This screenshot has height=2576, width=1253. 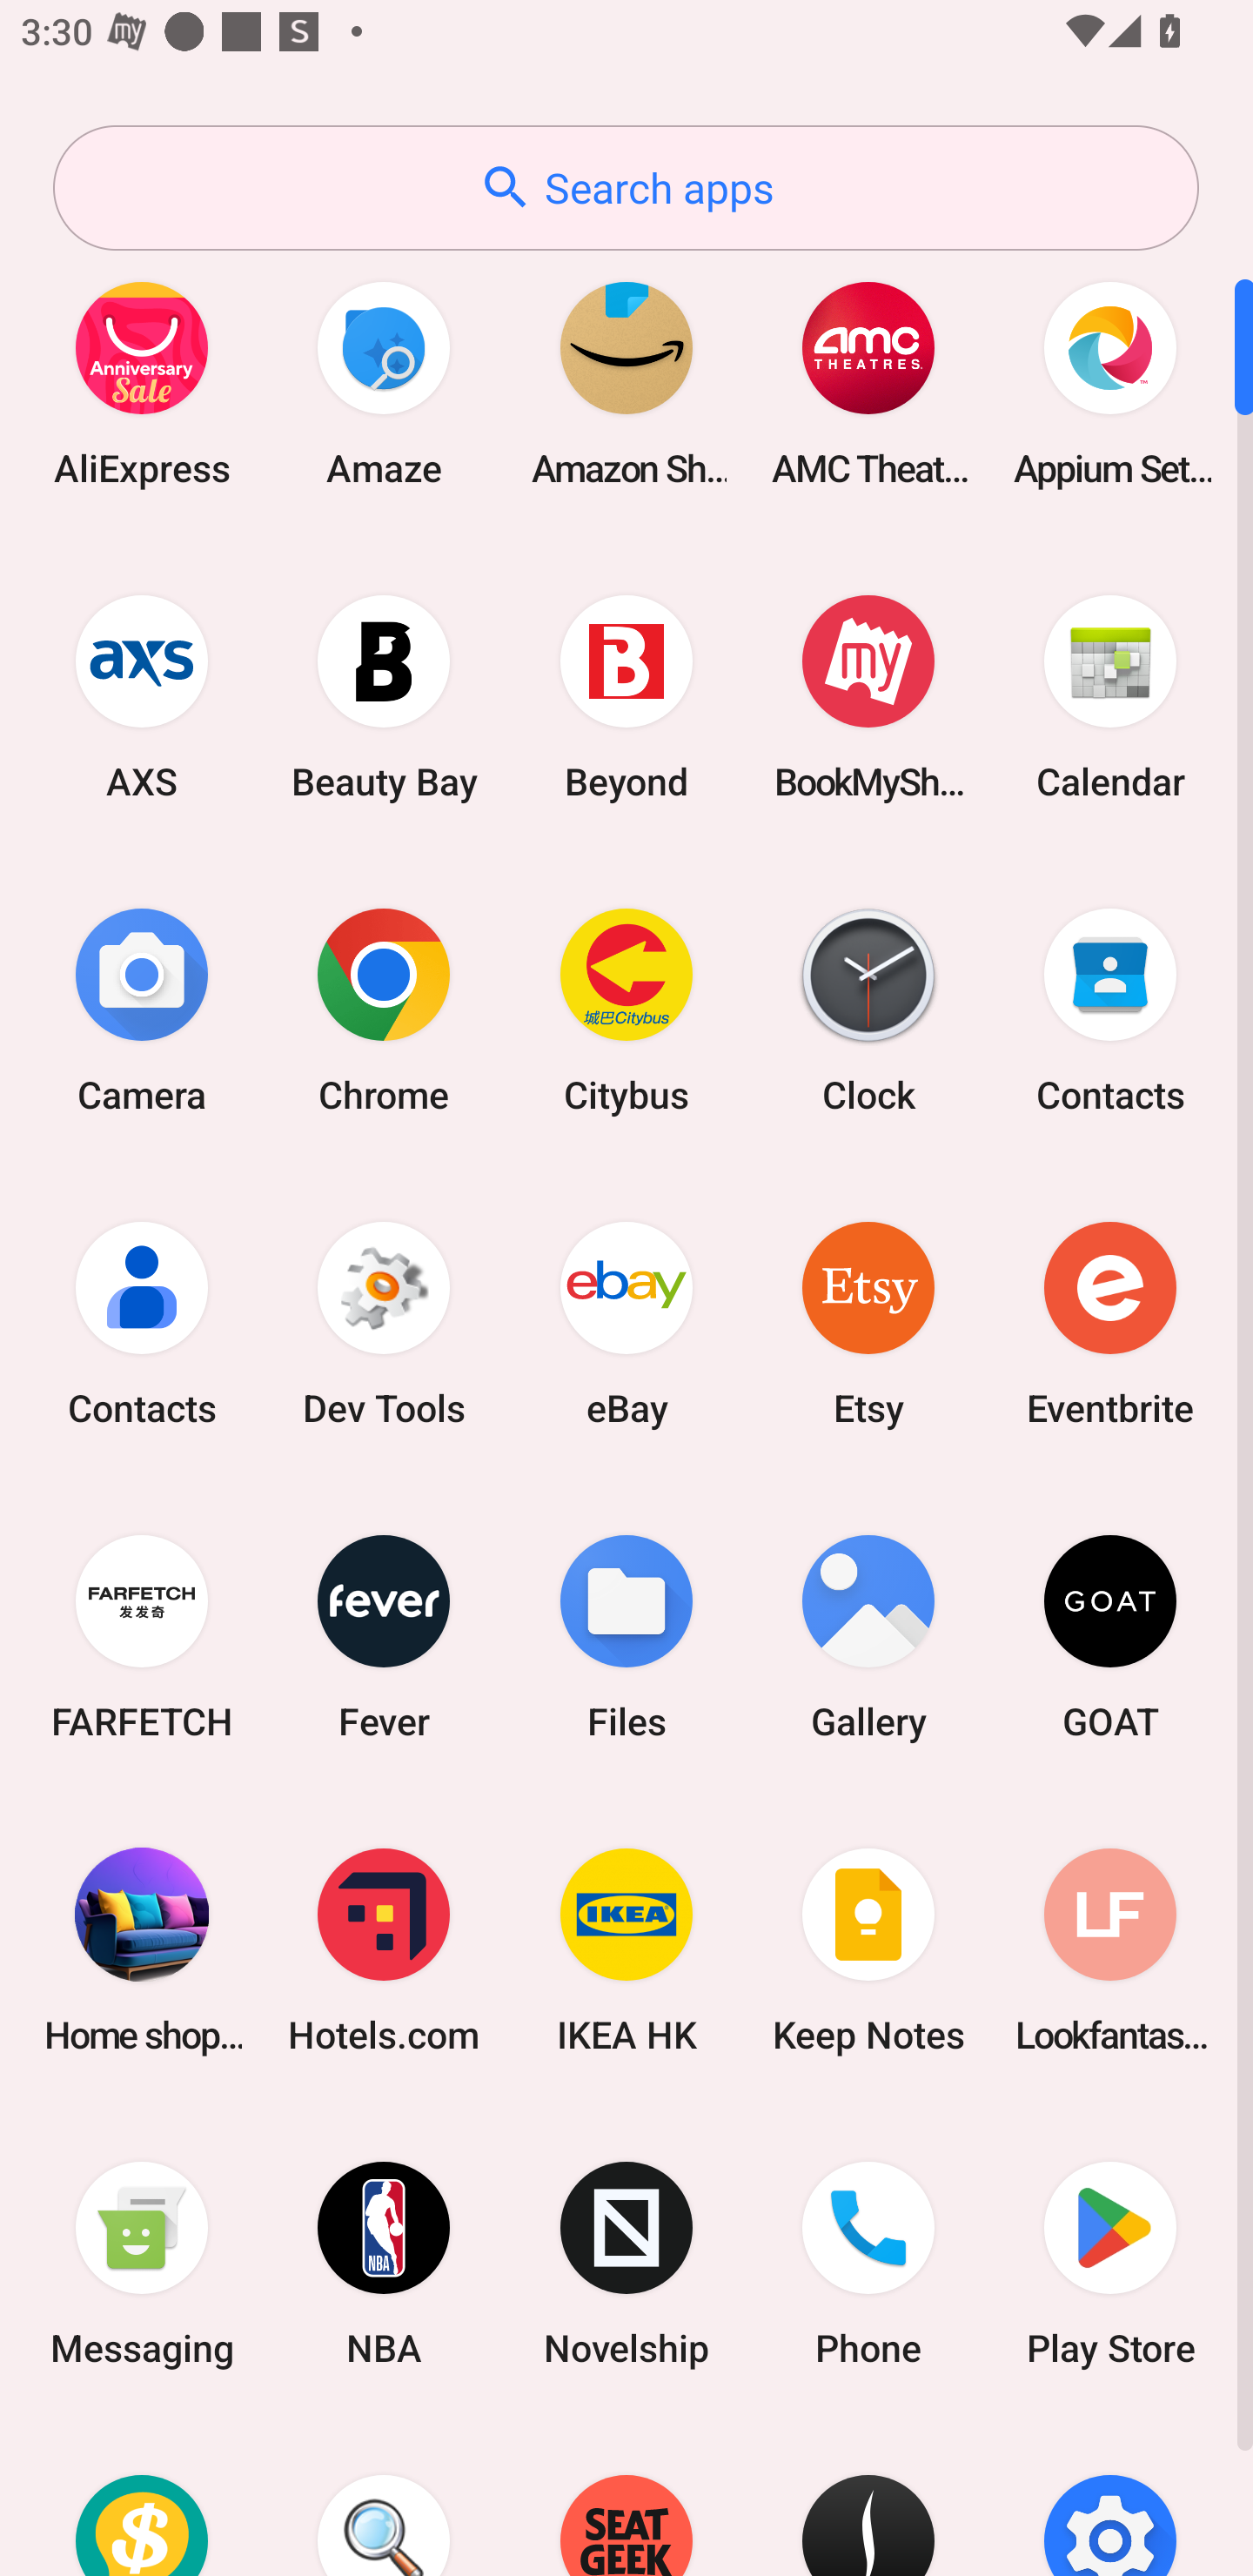 I want to click on IKEA HK, so click(x=626, y=1949).